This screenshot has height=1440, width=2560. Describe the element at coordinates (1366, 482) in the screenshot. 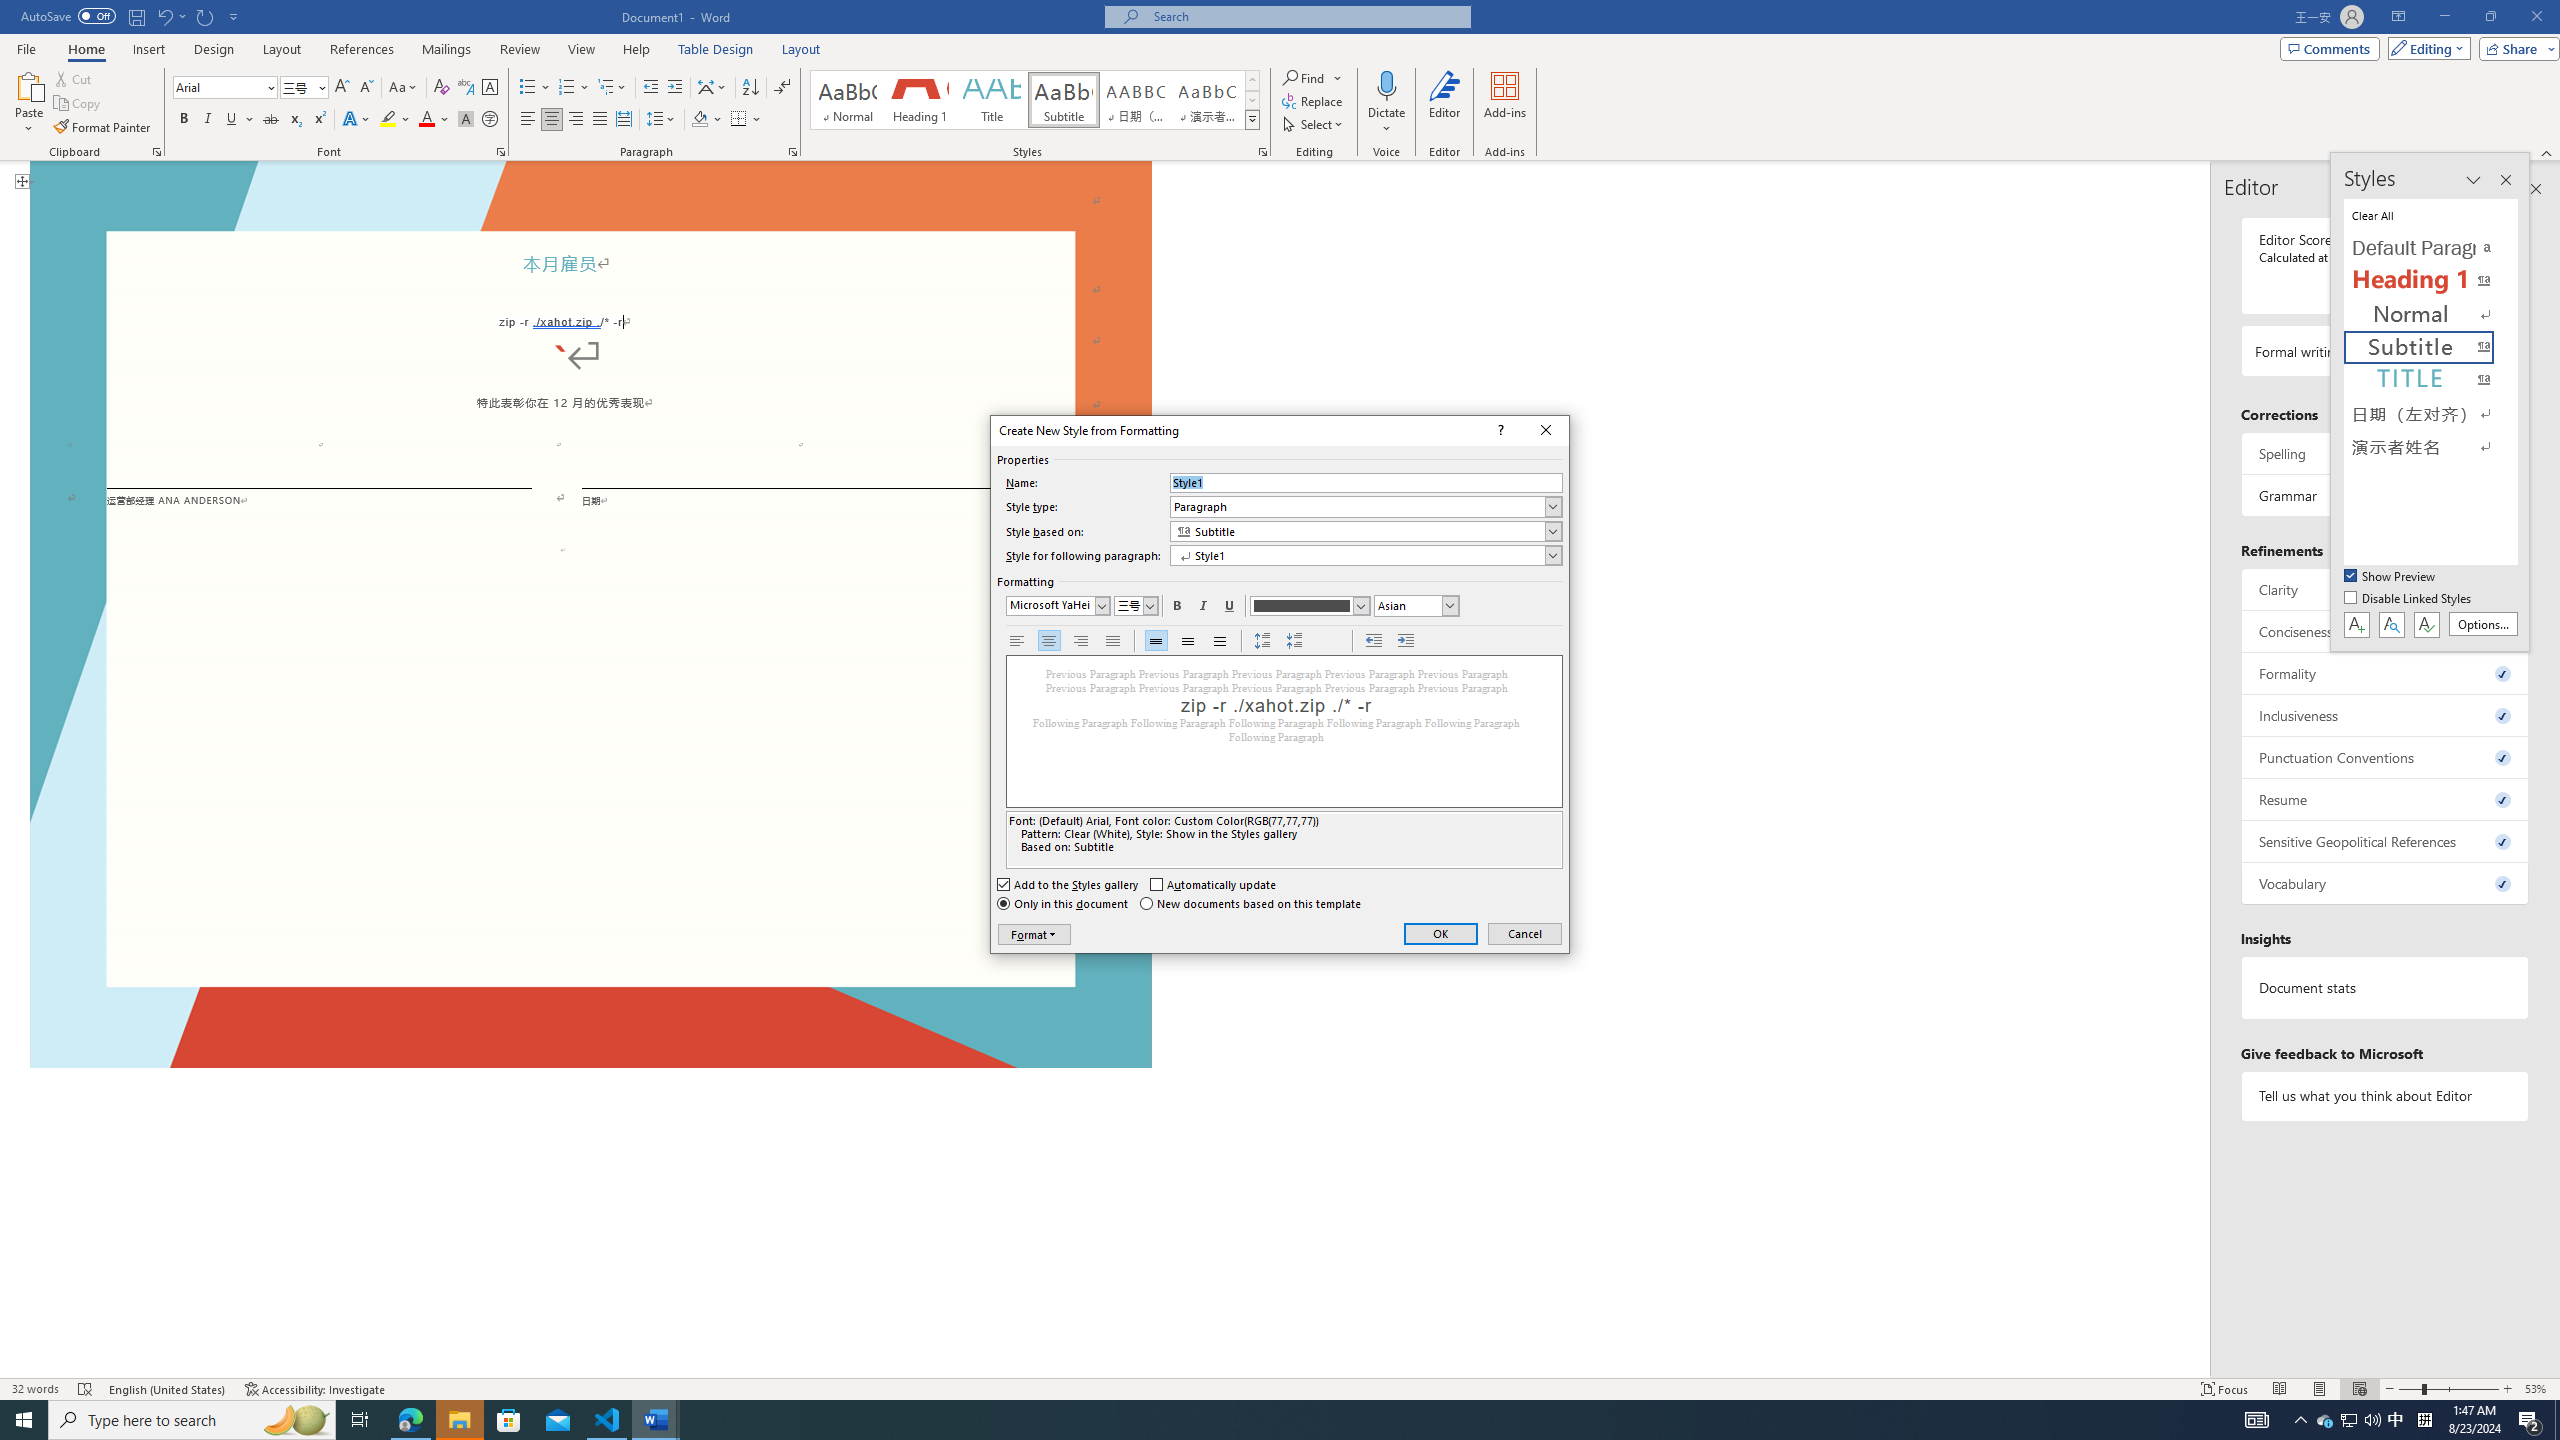

I see `RichEdit Control` at that location.